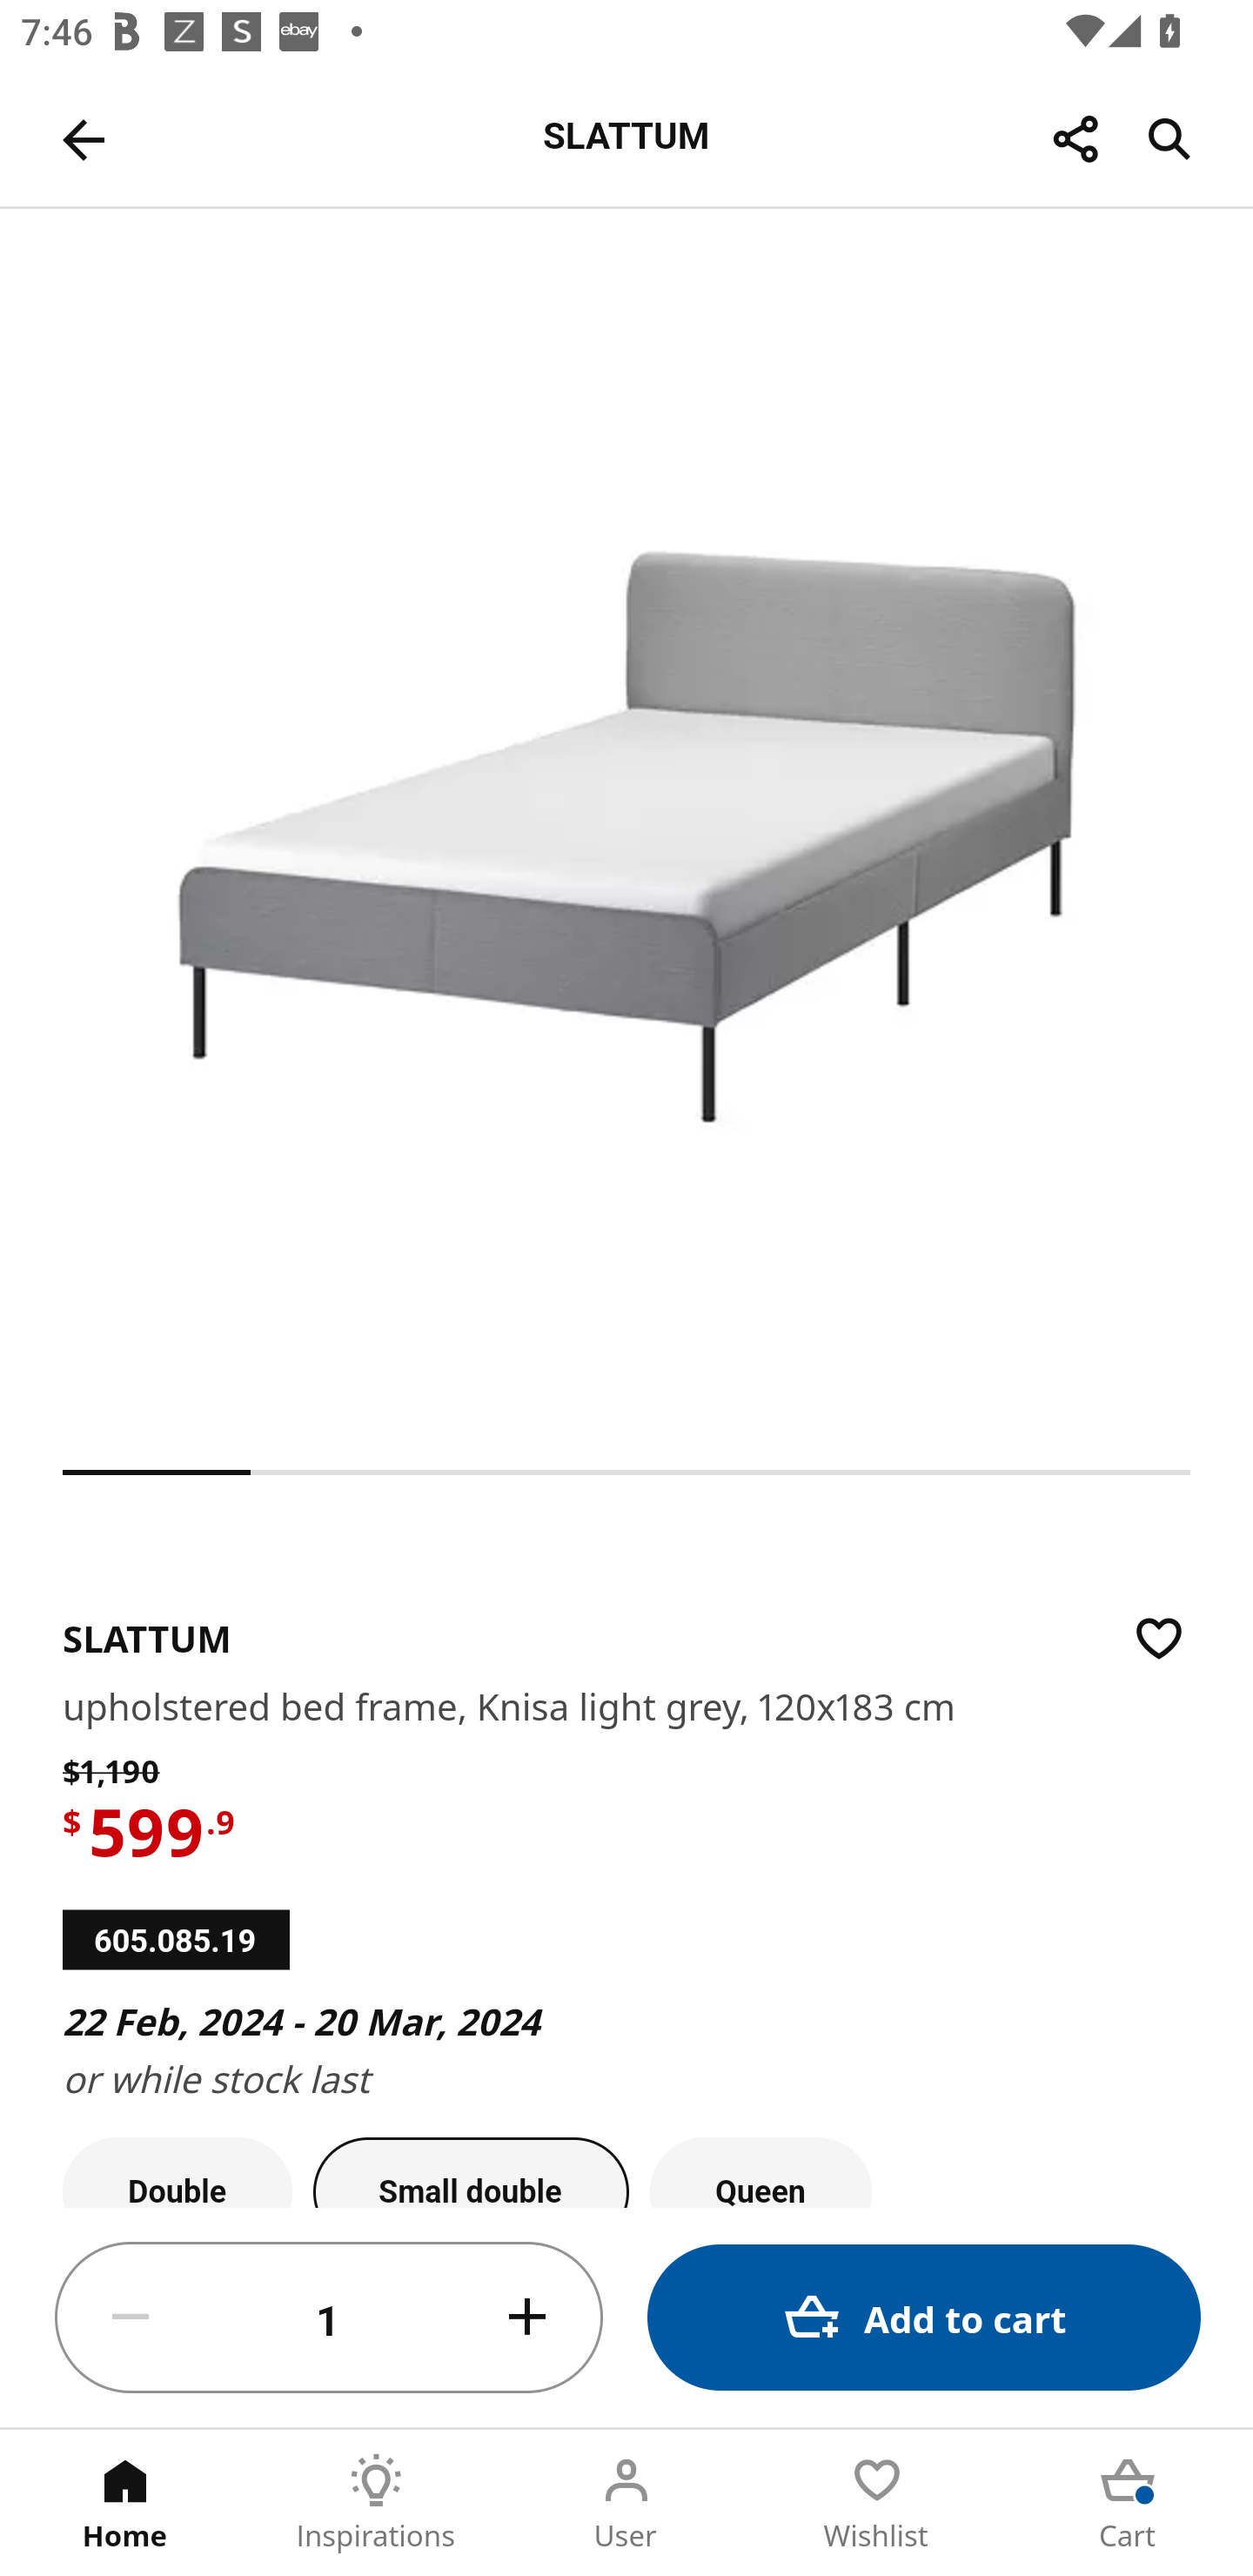 This screenshot has width=1253, height=2576. I want to click on Home
Tab 1 of 5, so click(125, 2503).